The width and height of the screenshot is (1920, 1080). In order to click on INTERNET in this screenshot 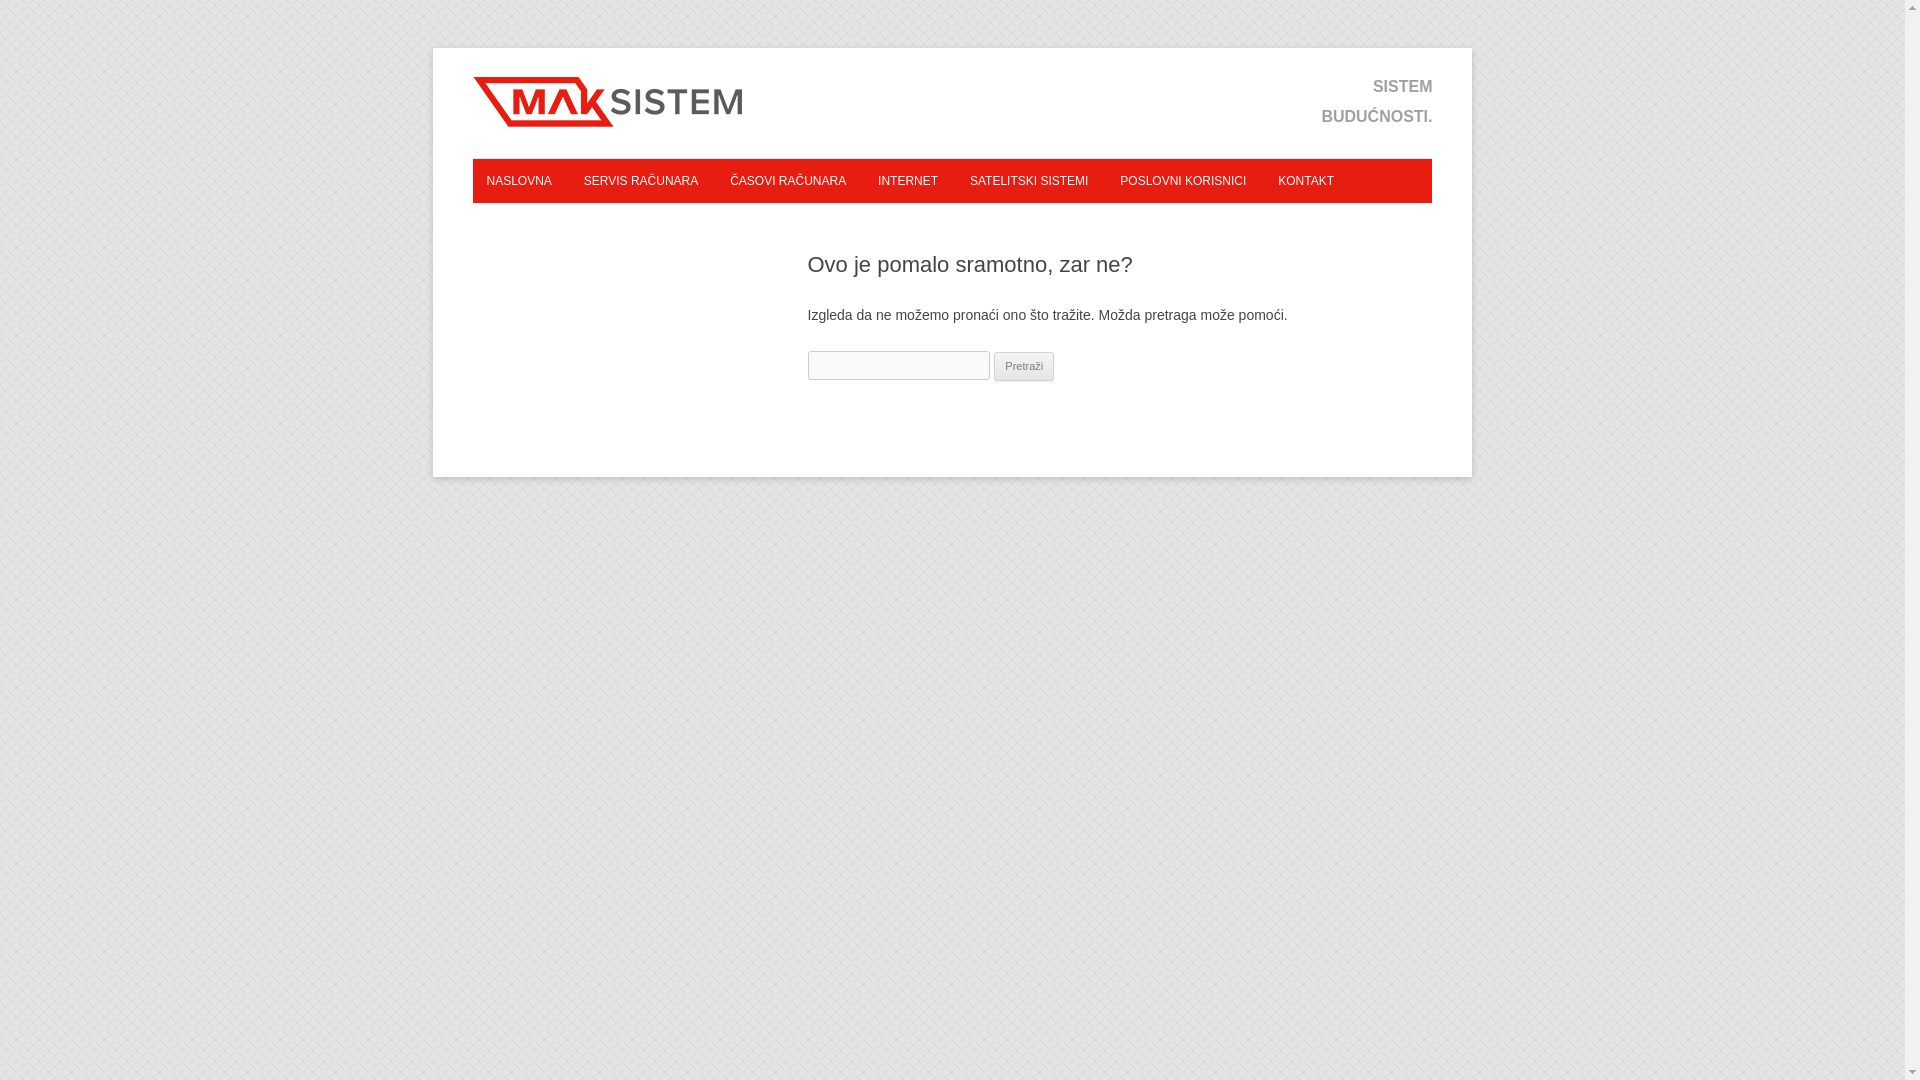, I will do `click(908, 180)`.